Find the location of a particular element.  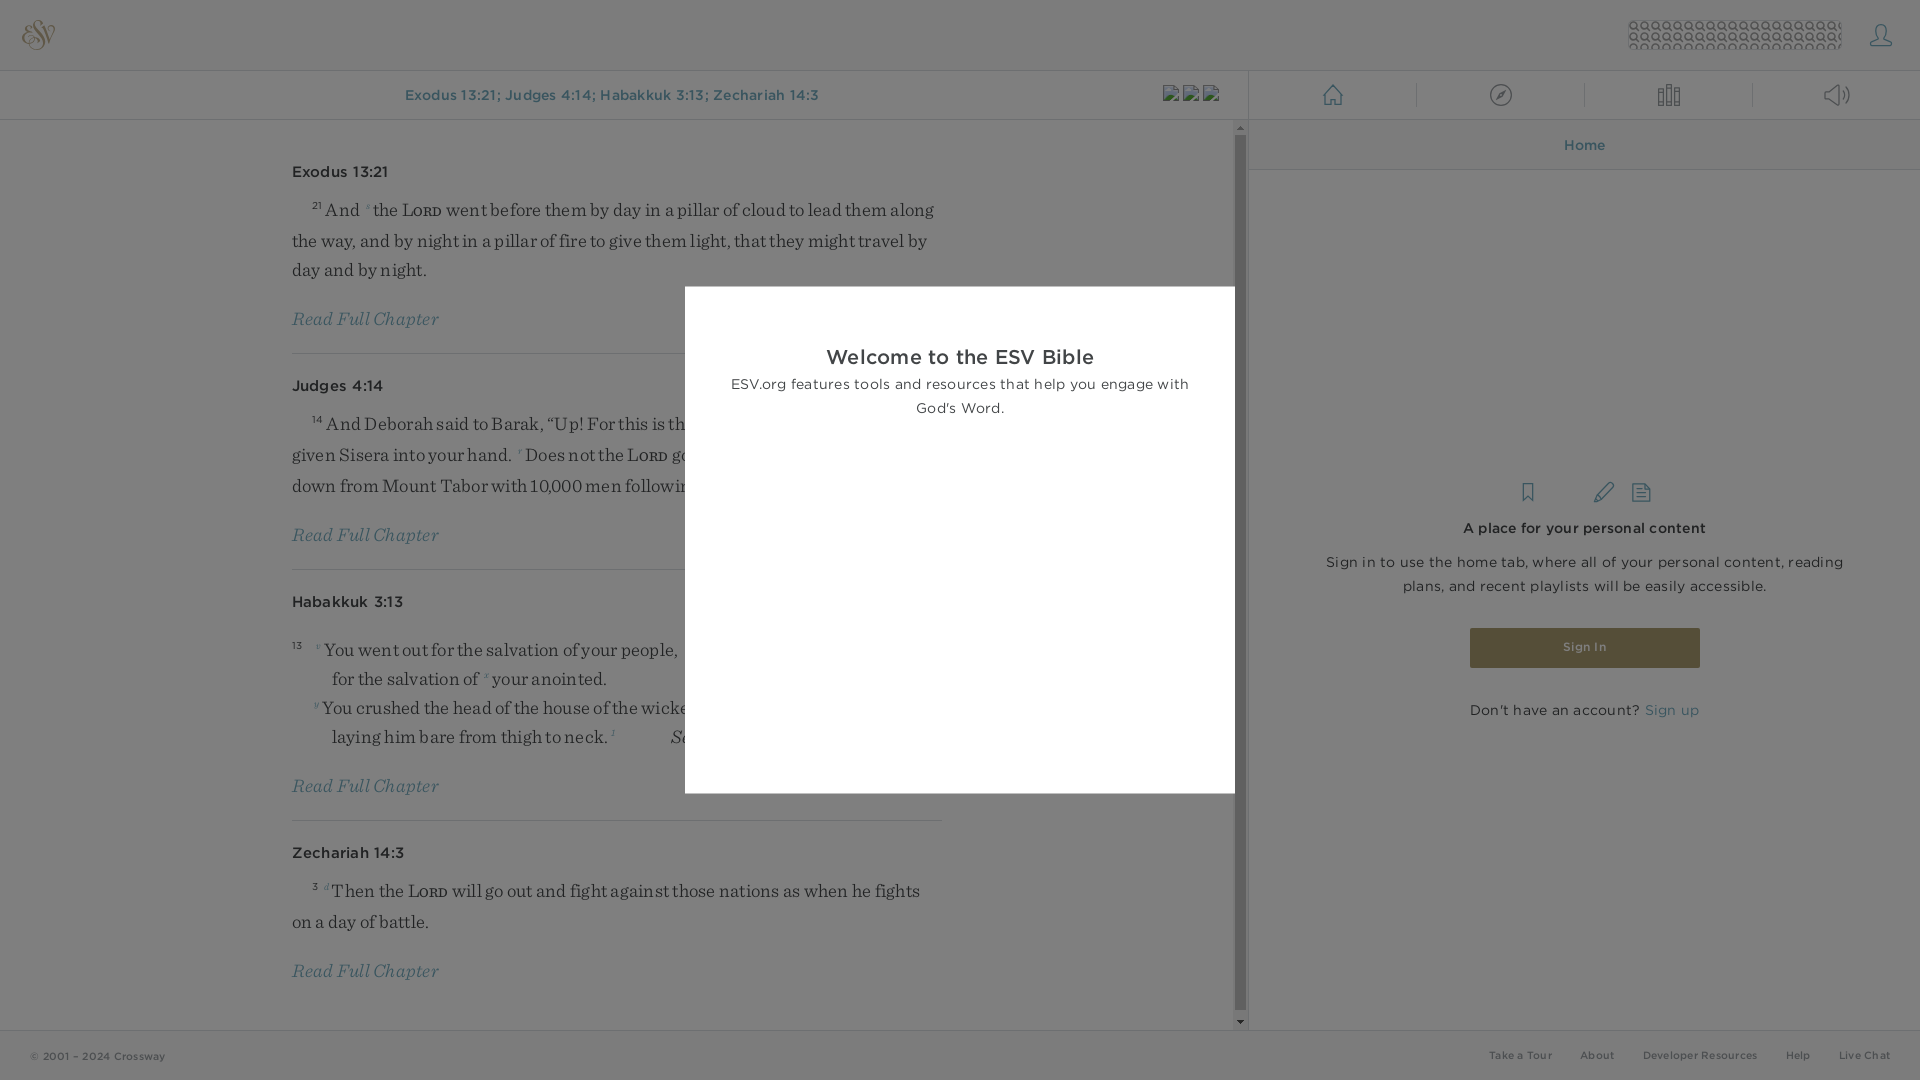

Sign up is located at coordinates (1671, 710).